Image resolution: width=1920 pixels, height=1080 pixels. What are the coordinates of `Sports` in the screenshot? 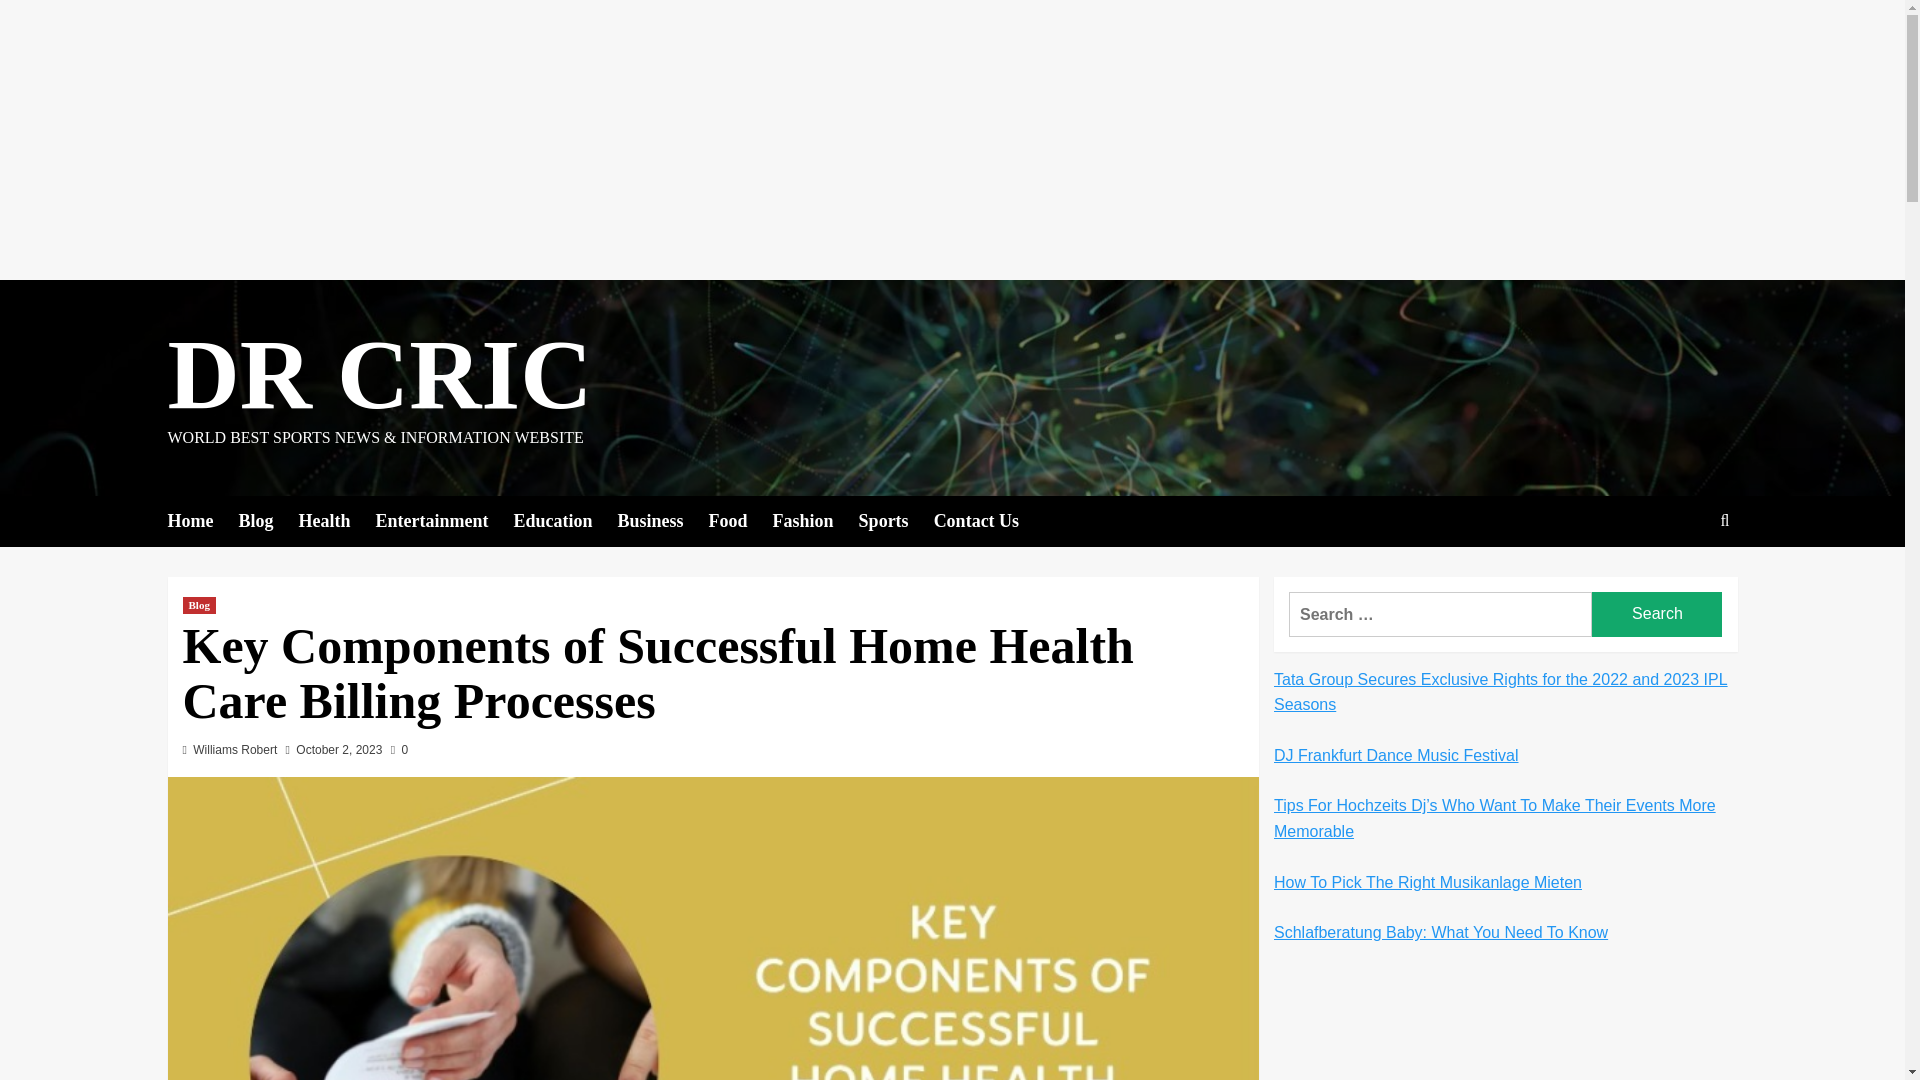 It's located at (896, 520).